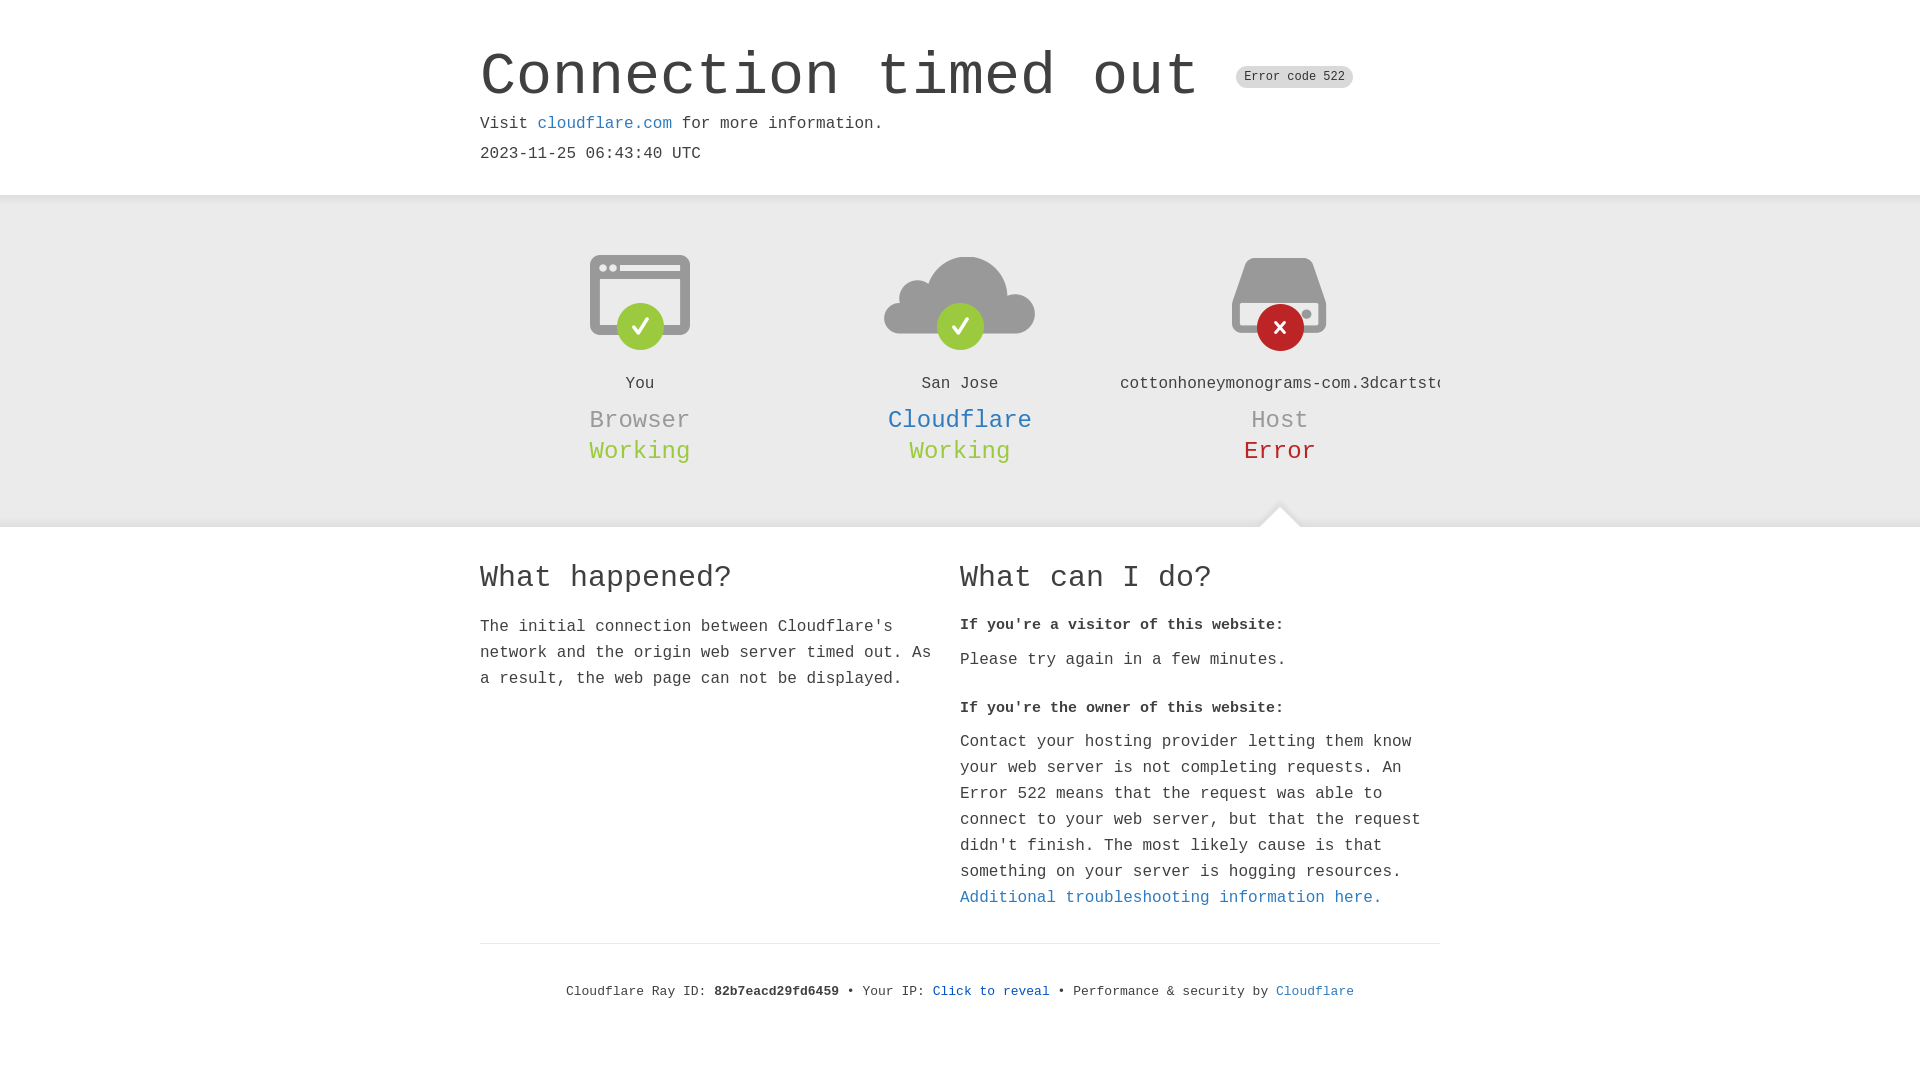 This screenshot has width=1920, height=1080. What do you see at coordinates (605, 124) in the screenshot?
I see `cloudflare.com` at bounding box center [605, 124].